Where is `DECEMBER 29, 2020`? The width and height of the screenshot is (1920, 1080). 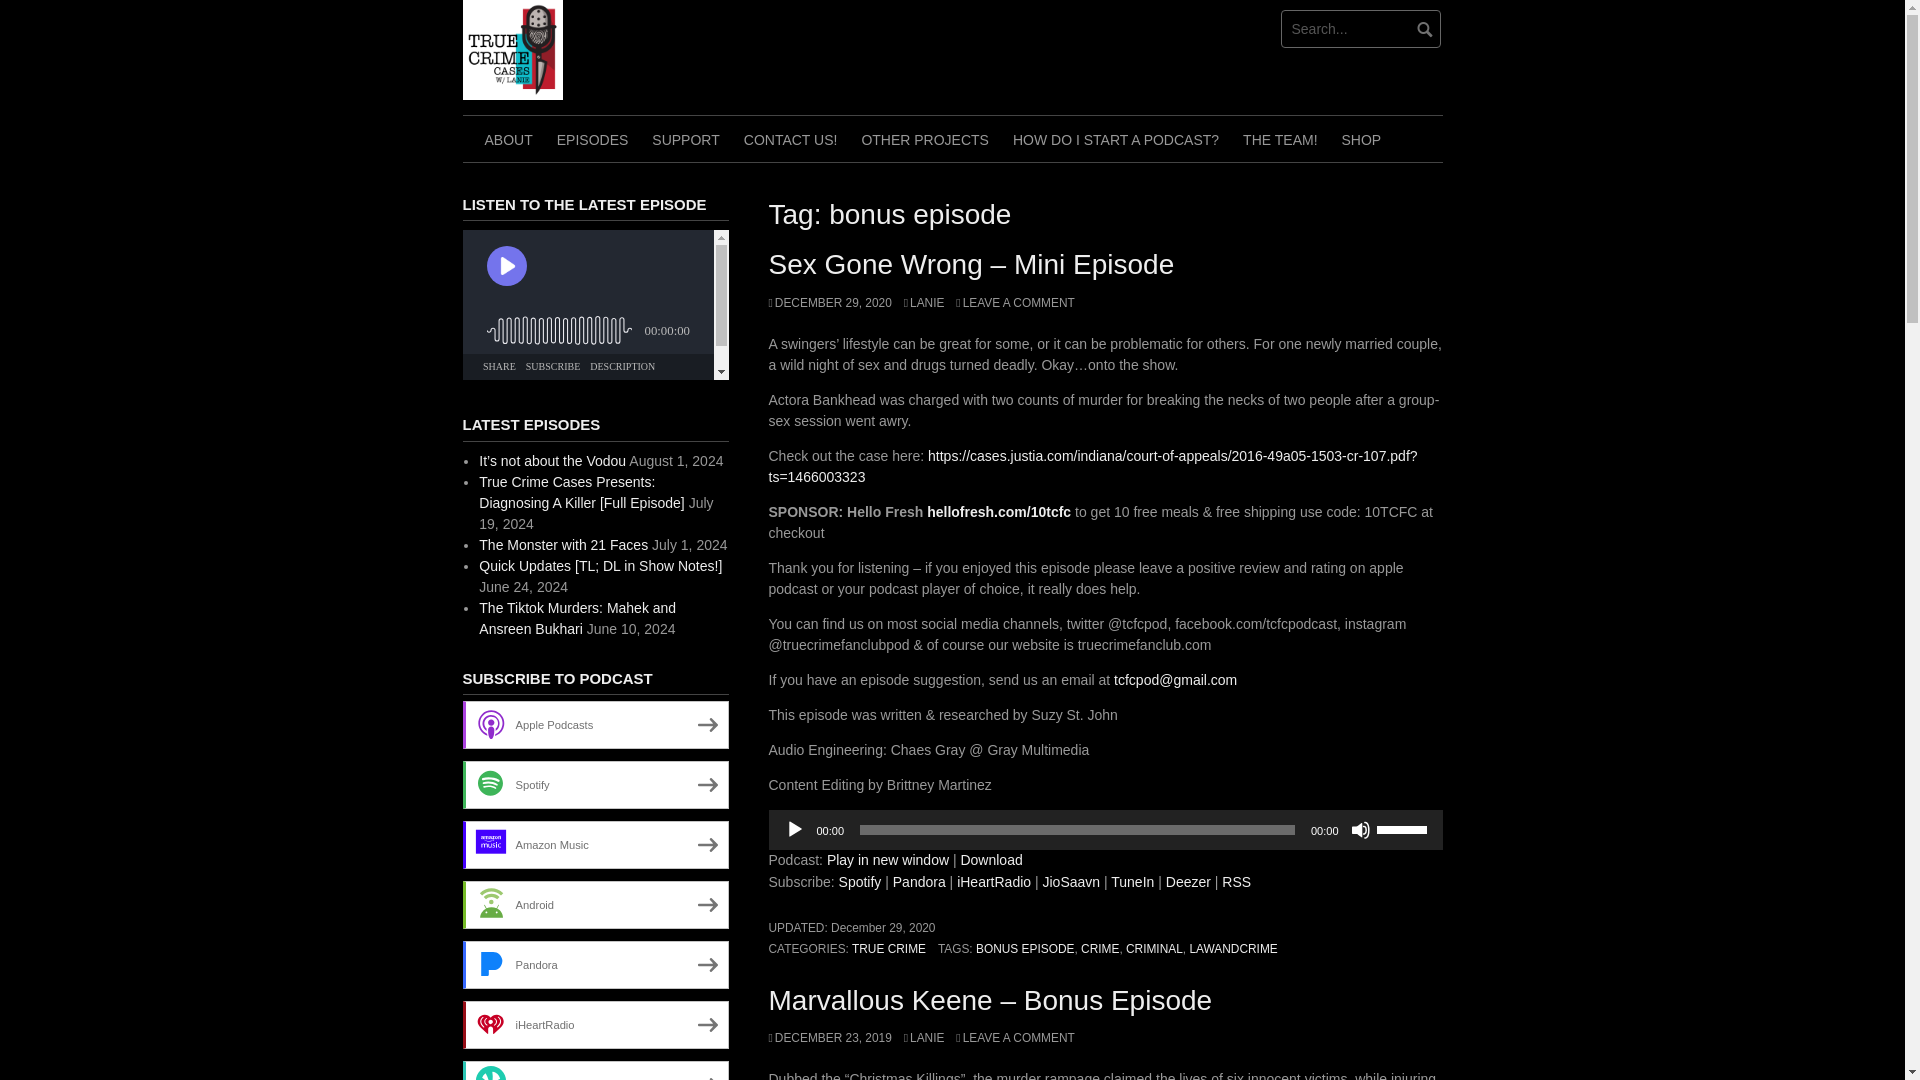 DECEMBER 29, 2020 is located at coordinates (829, 302).